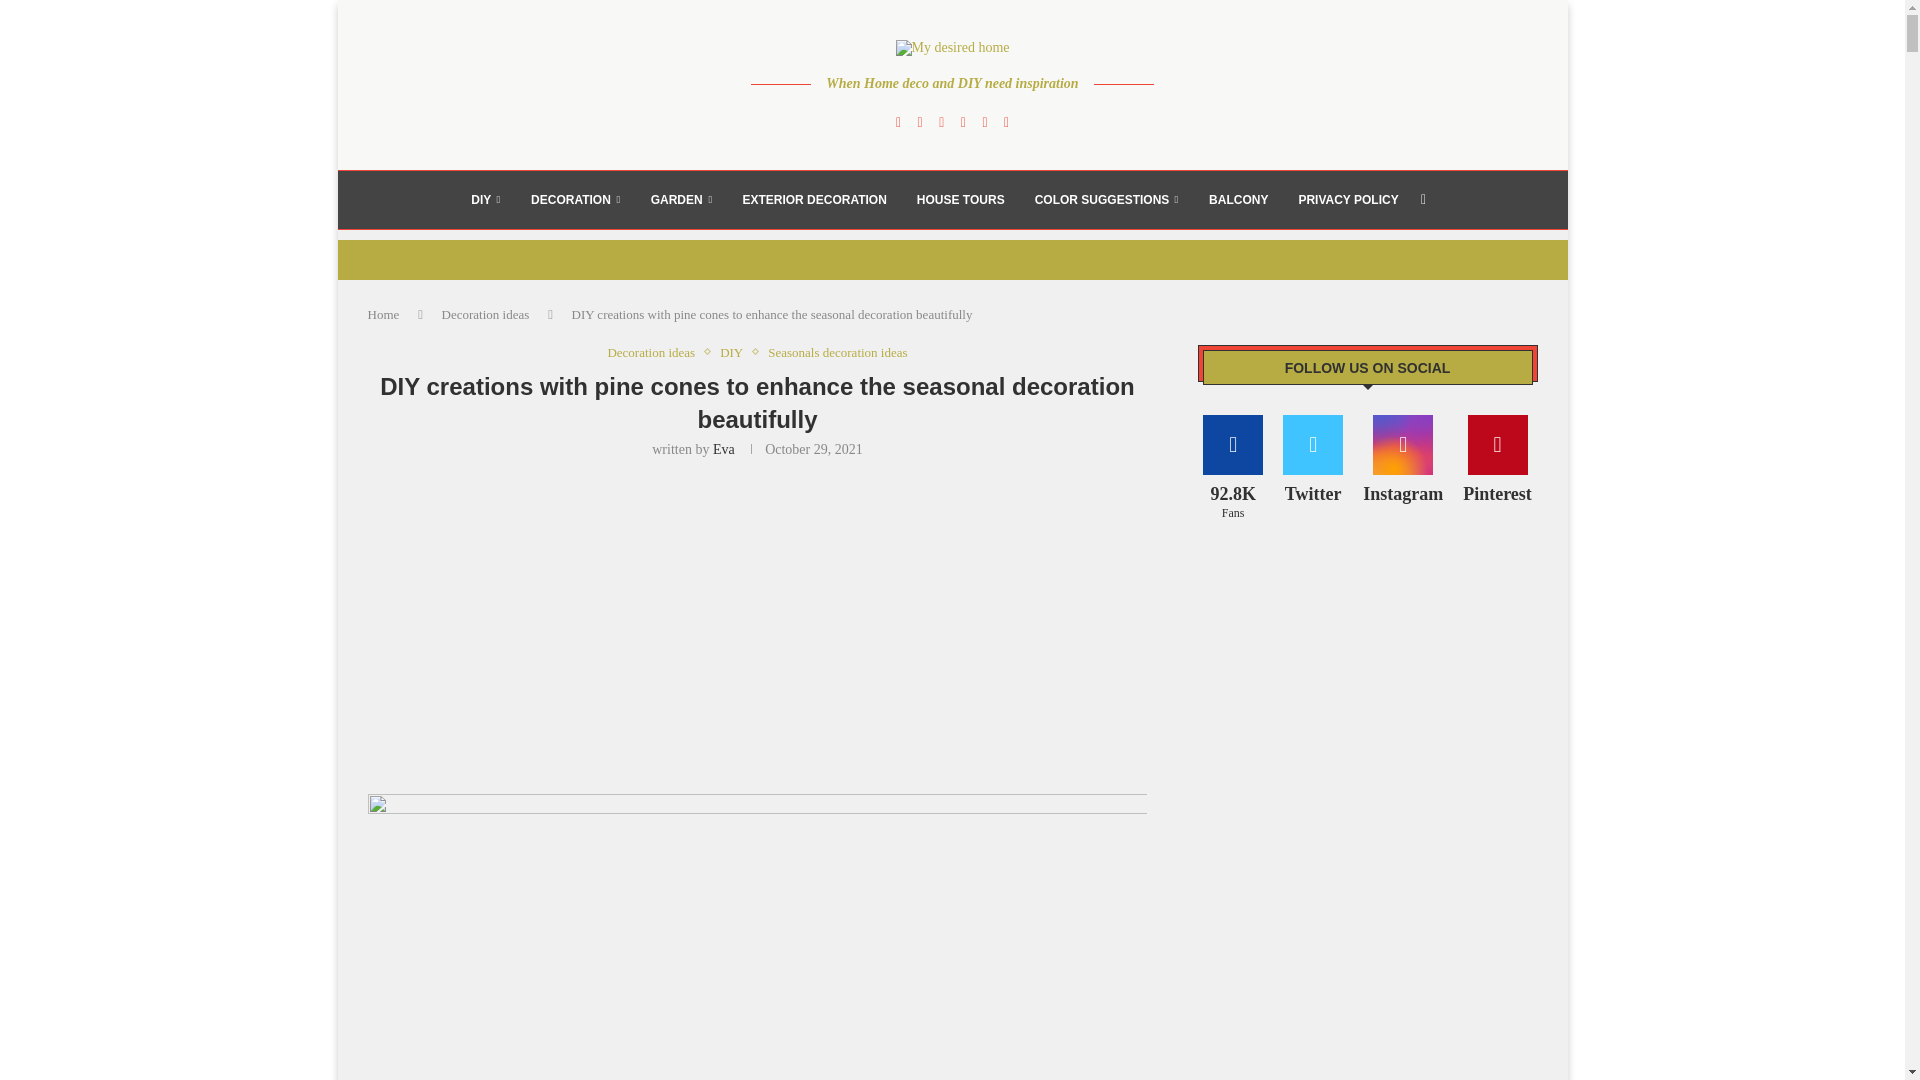 The image size is (1920, 1080). What do you see at coordinates (736, 352) in the screenshot?
I see `DIY` at bounding box center [736, 352].